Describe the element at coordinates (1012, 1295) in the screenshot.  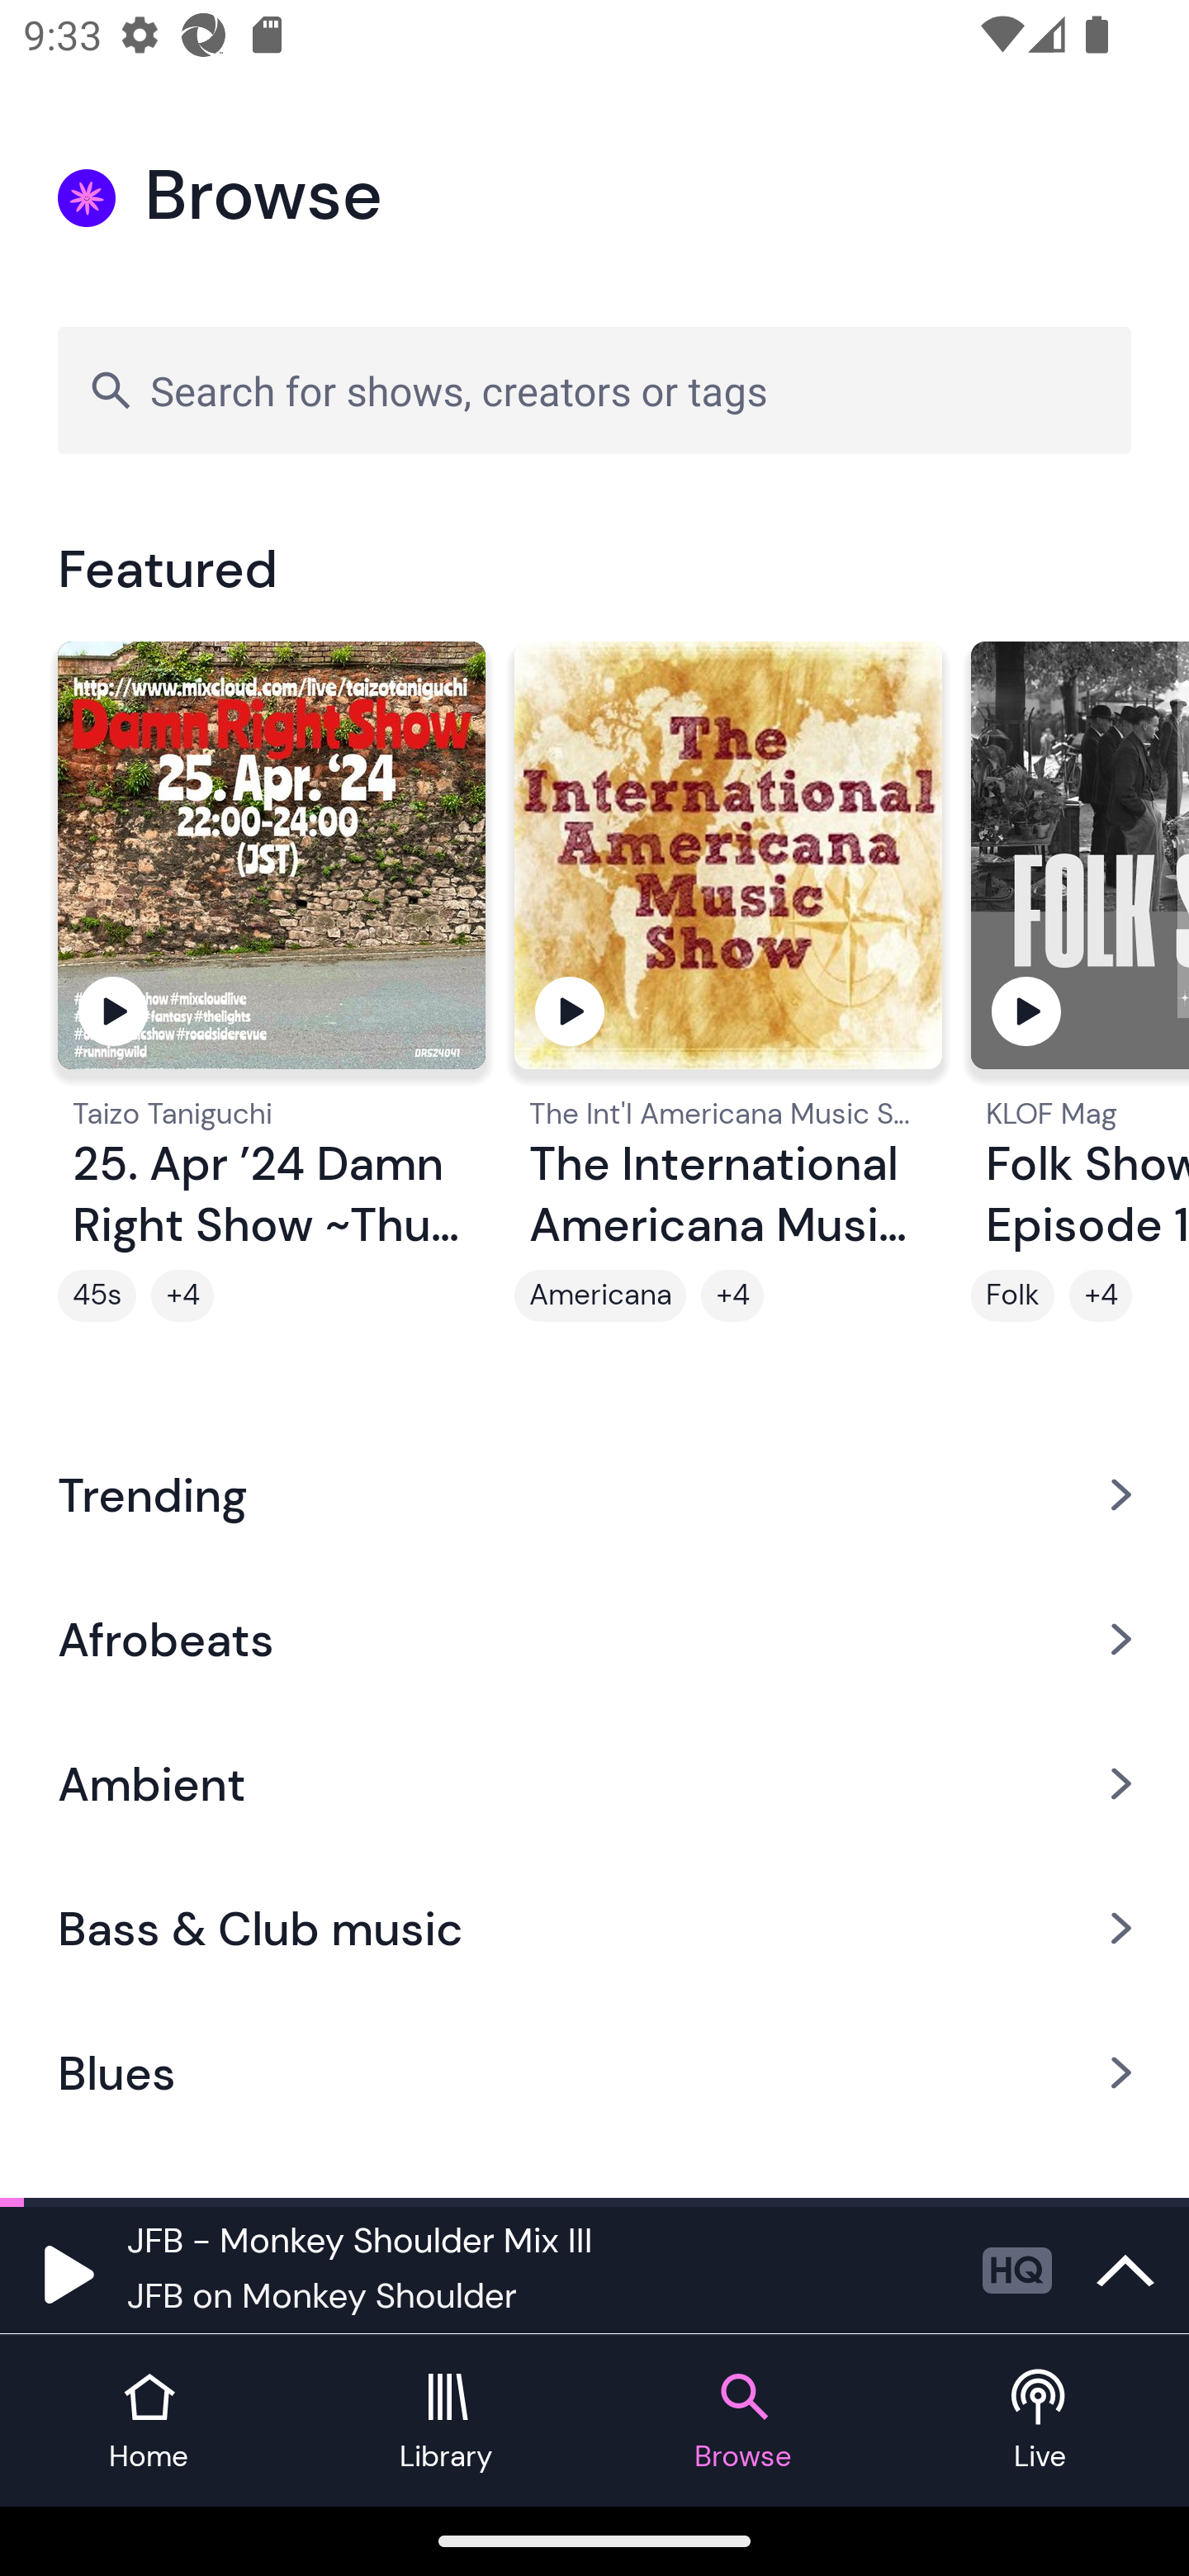
I see `Folk` at that location.